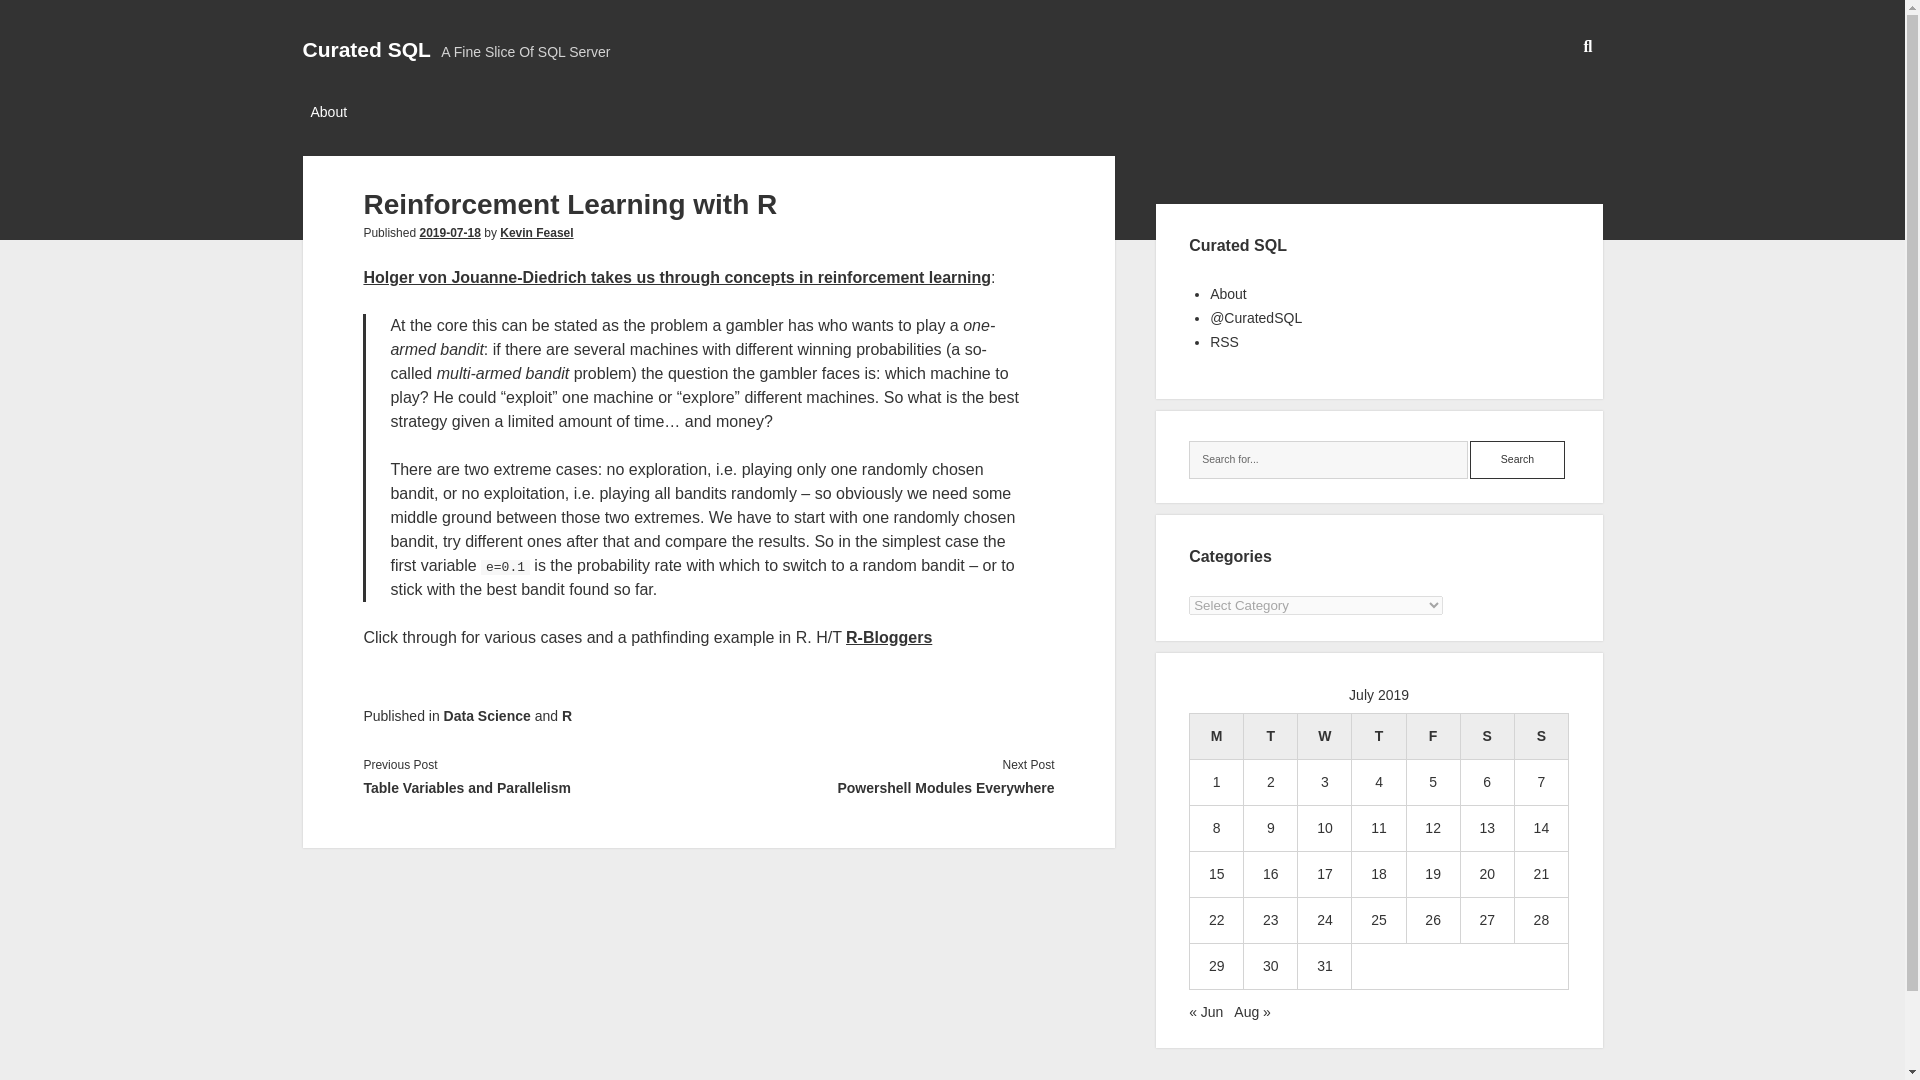 This screenshot has height=1080, width=1920. What do you see at coordinates (487, 716) in the screenshot?
I see `Data Science` at bounding box center [487, 716].